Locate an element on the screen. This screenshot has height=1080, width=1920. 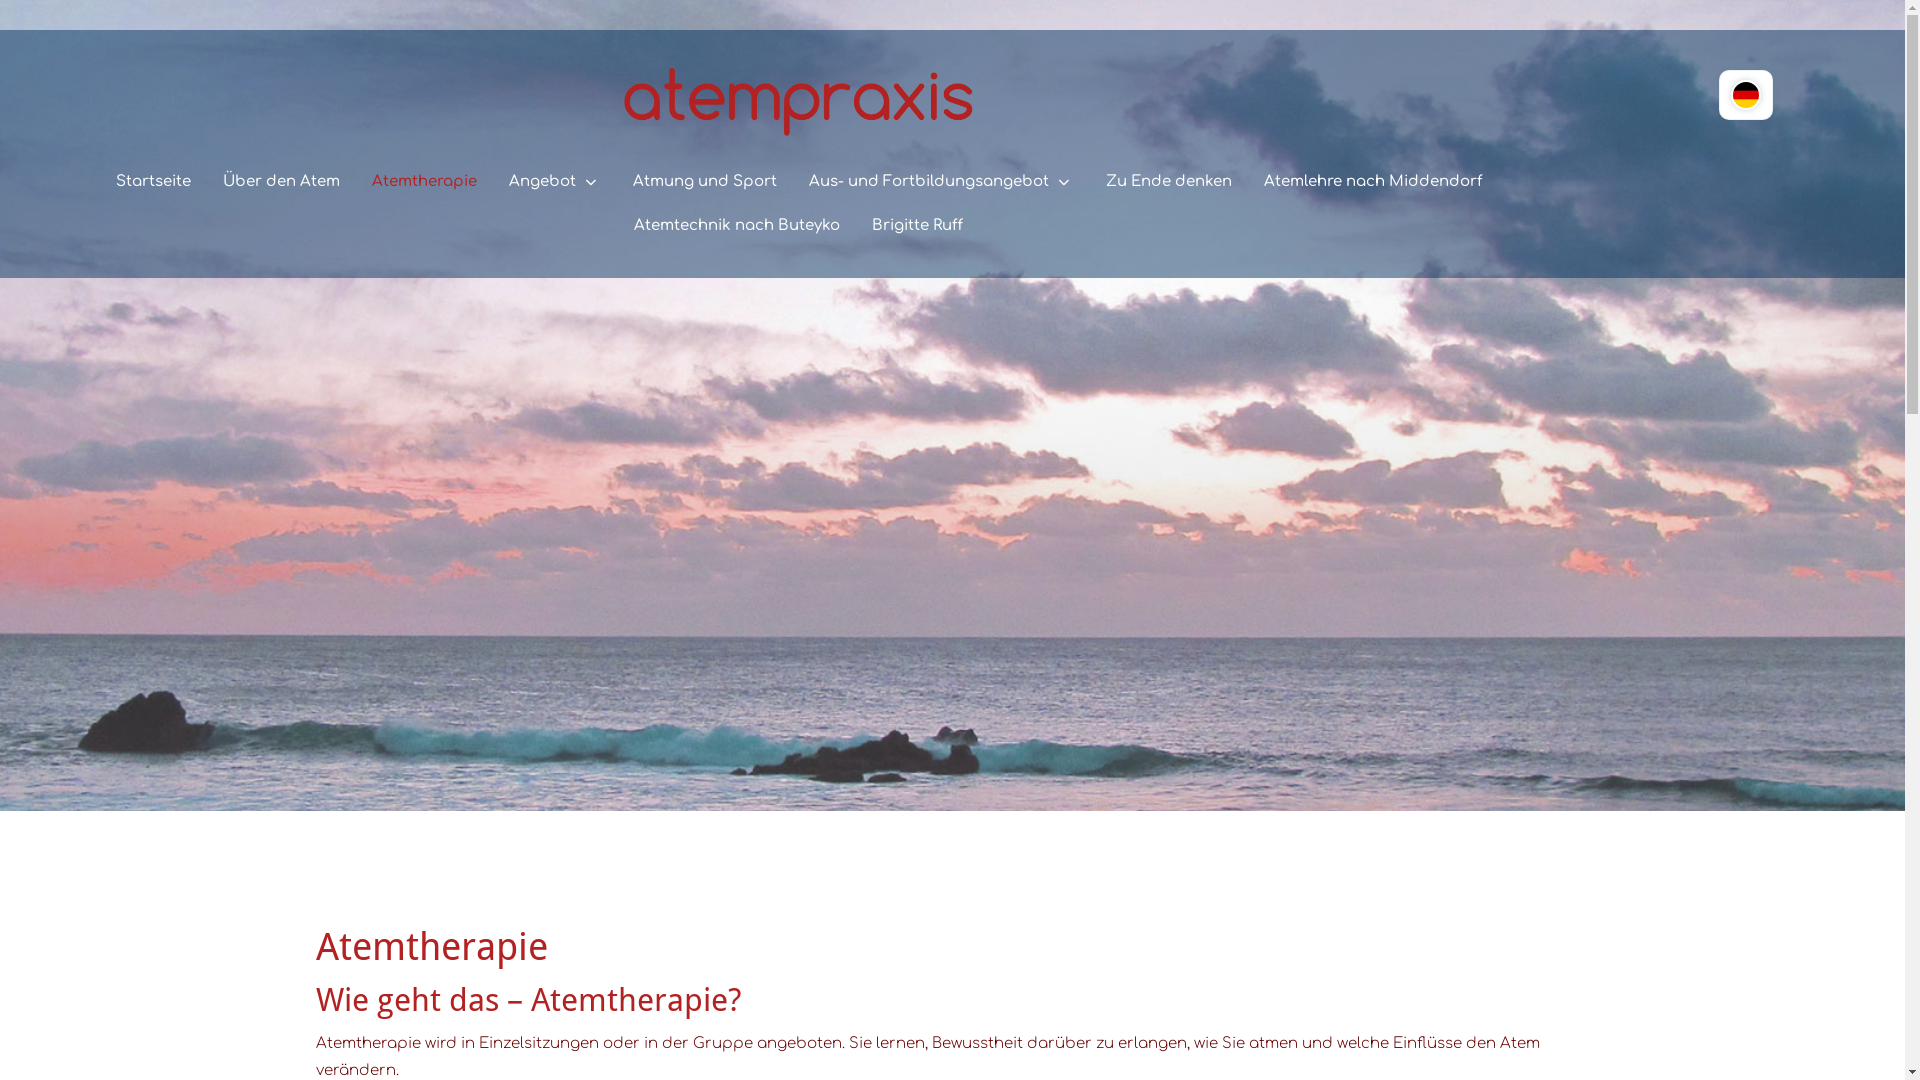
Atmung und Sport is located at coordinates (705, 182).